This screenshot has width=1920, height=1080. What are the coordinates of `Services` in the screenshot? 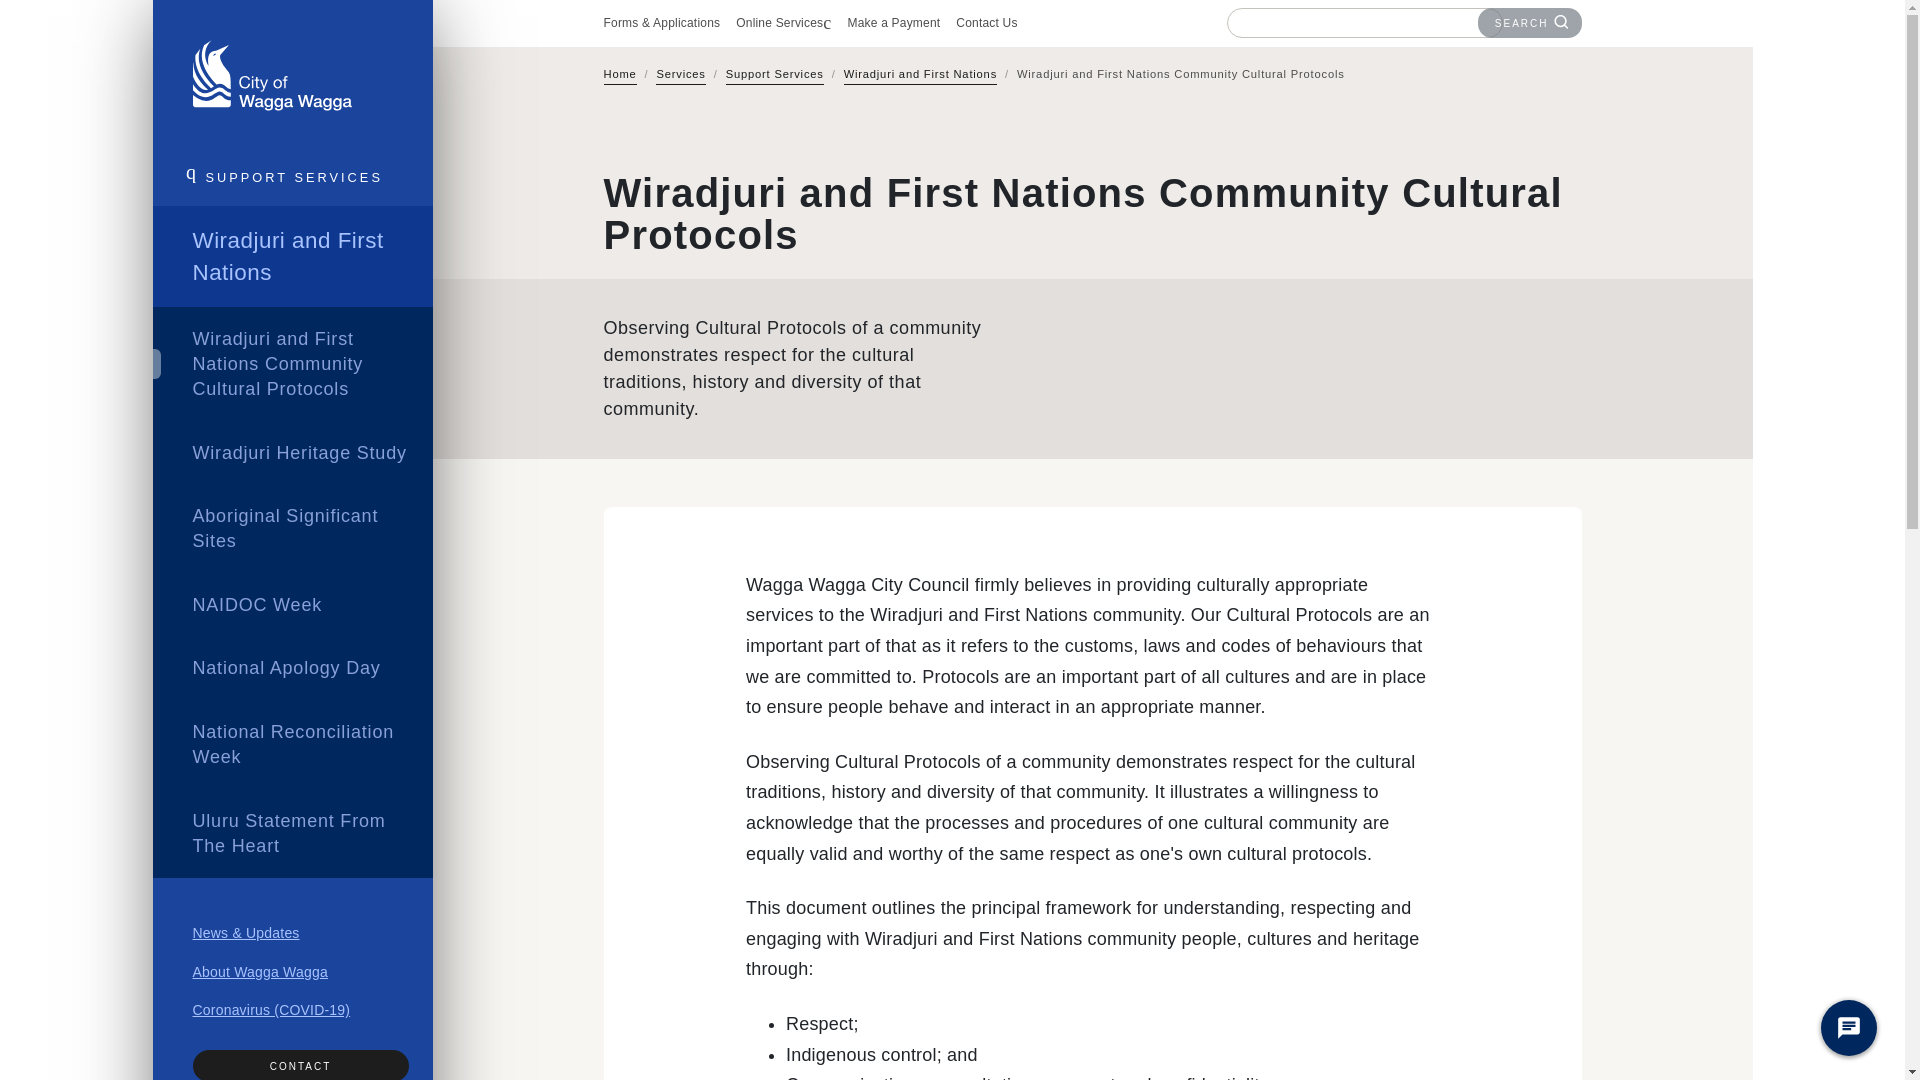 It's located at (680, 76).